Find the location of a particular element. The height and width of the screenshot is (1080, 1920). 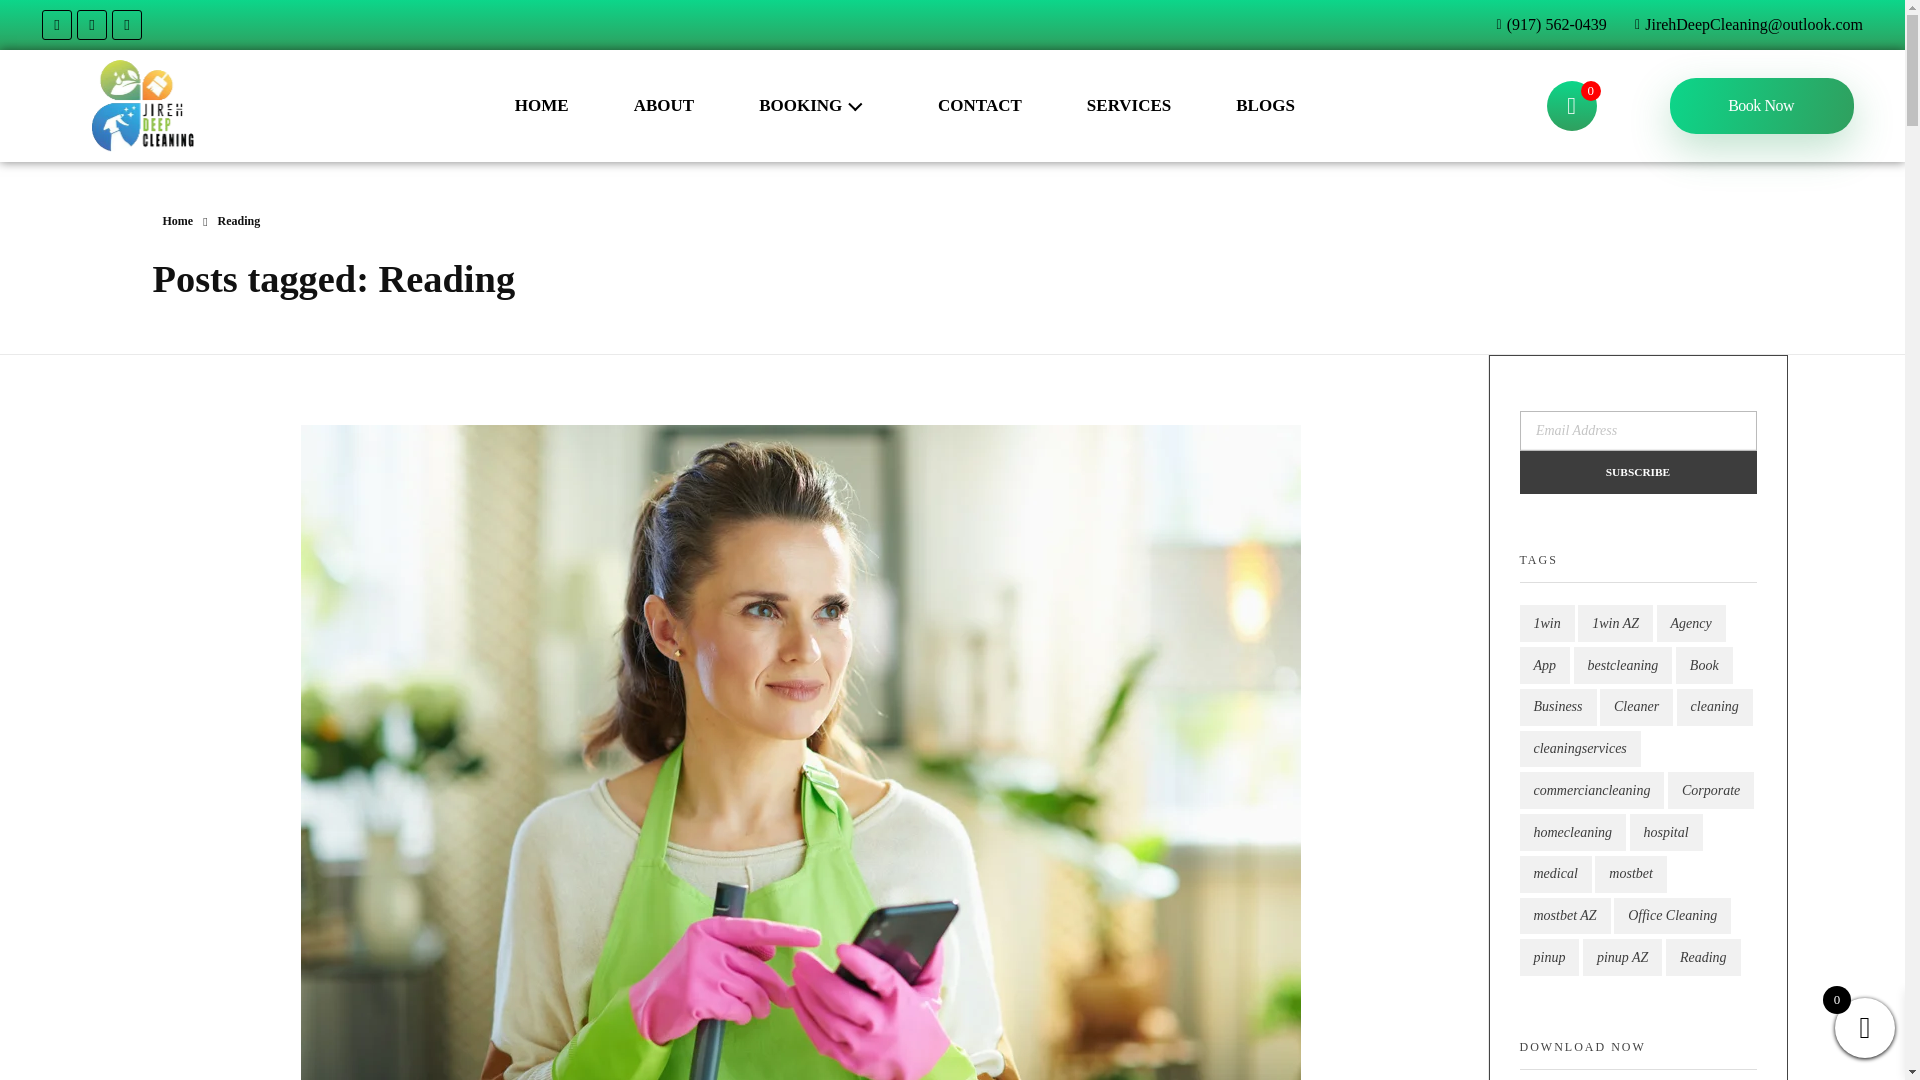

Home is located at coordinates (177, 220).